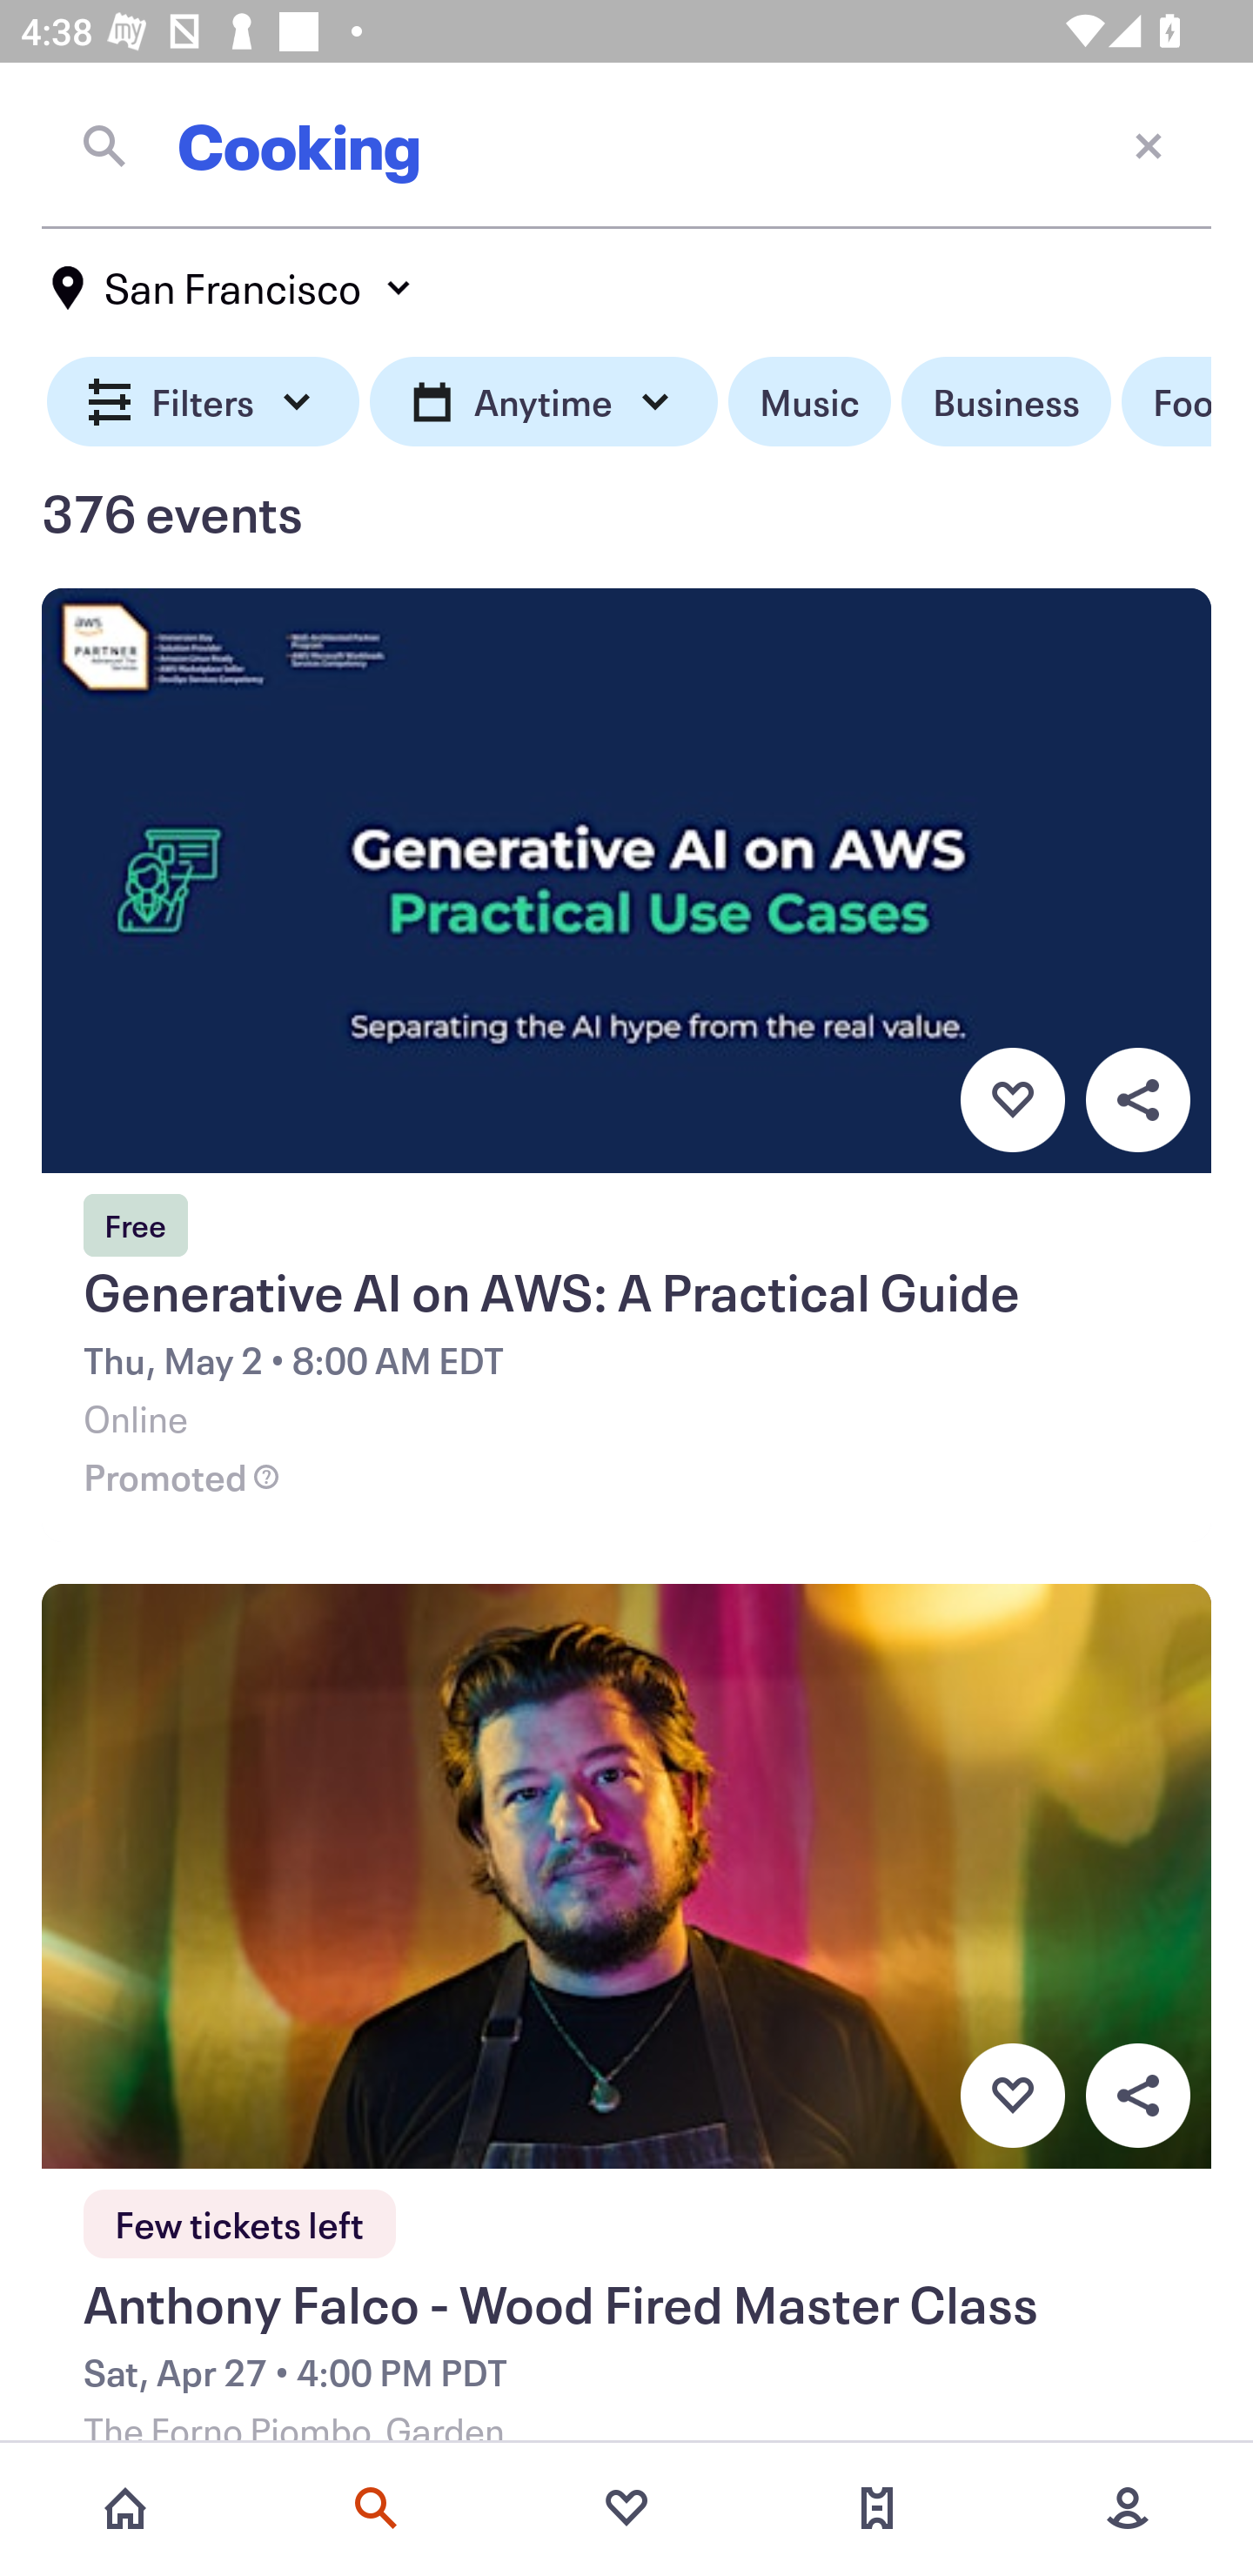 The image size is (1253, 2576). What do you see at coordinates (809, 402) in the screenshot?
I see `Music` at bounding box center [809, 402].